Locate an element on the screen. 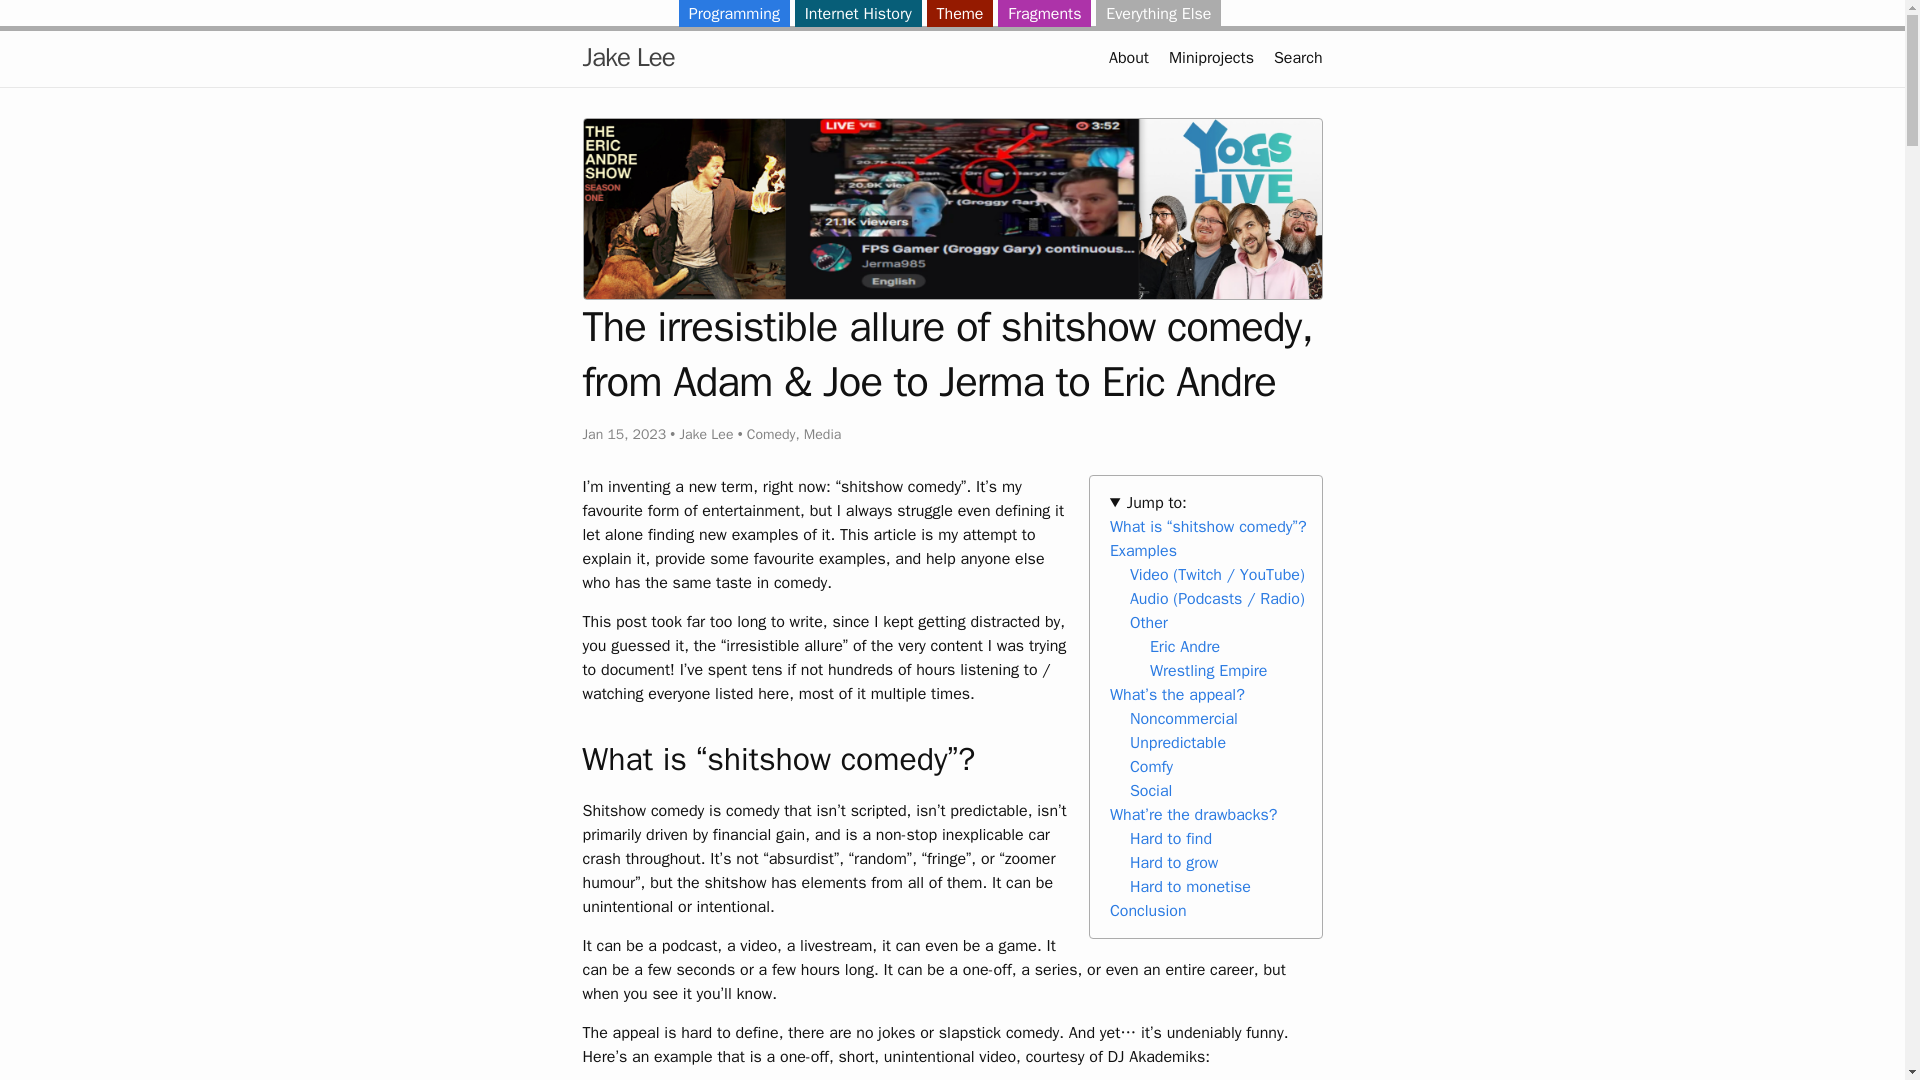 This screenshot has width=1920, height=1080. Internet History is located at coordinates (858, 14).